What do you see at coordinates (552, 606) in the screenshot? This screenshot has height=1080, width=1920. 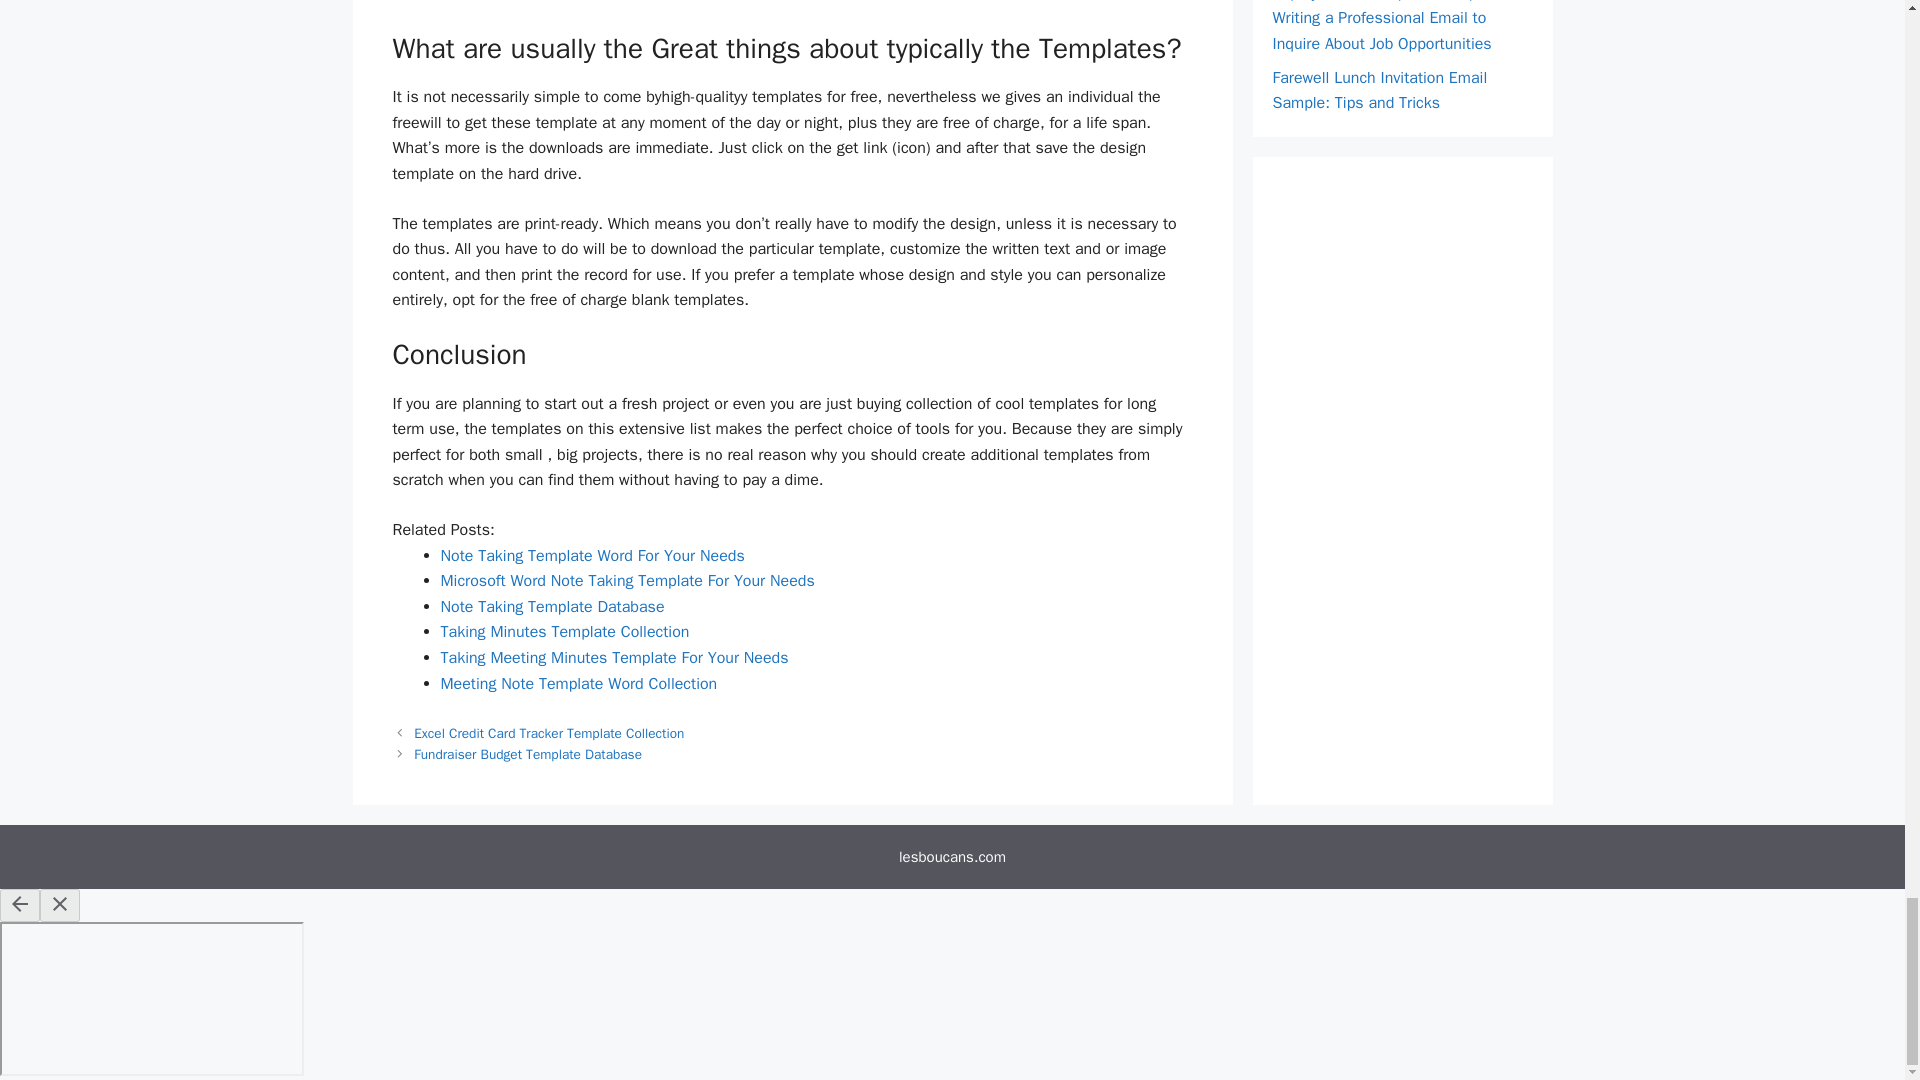 I see `Note Taking Template Database` at bounding box center [552, 606].